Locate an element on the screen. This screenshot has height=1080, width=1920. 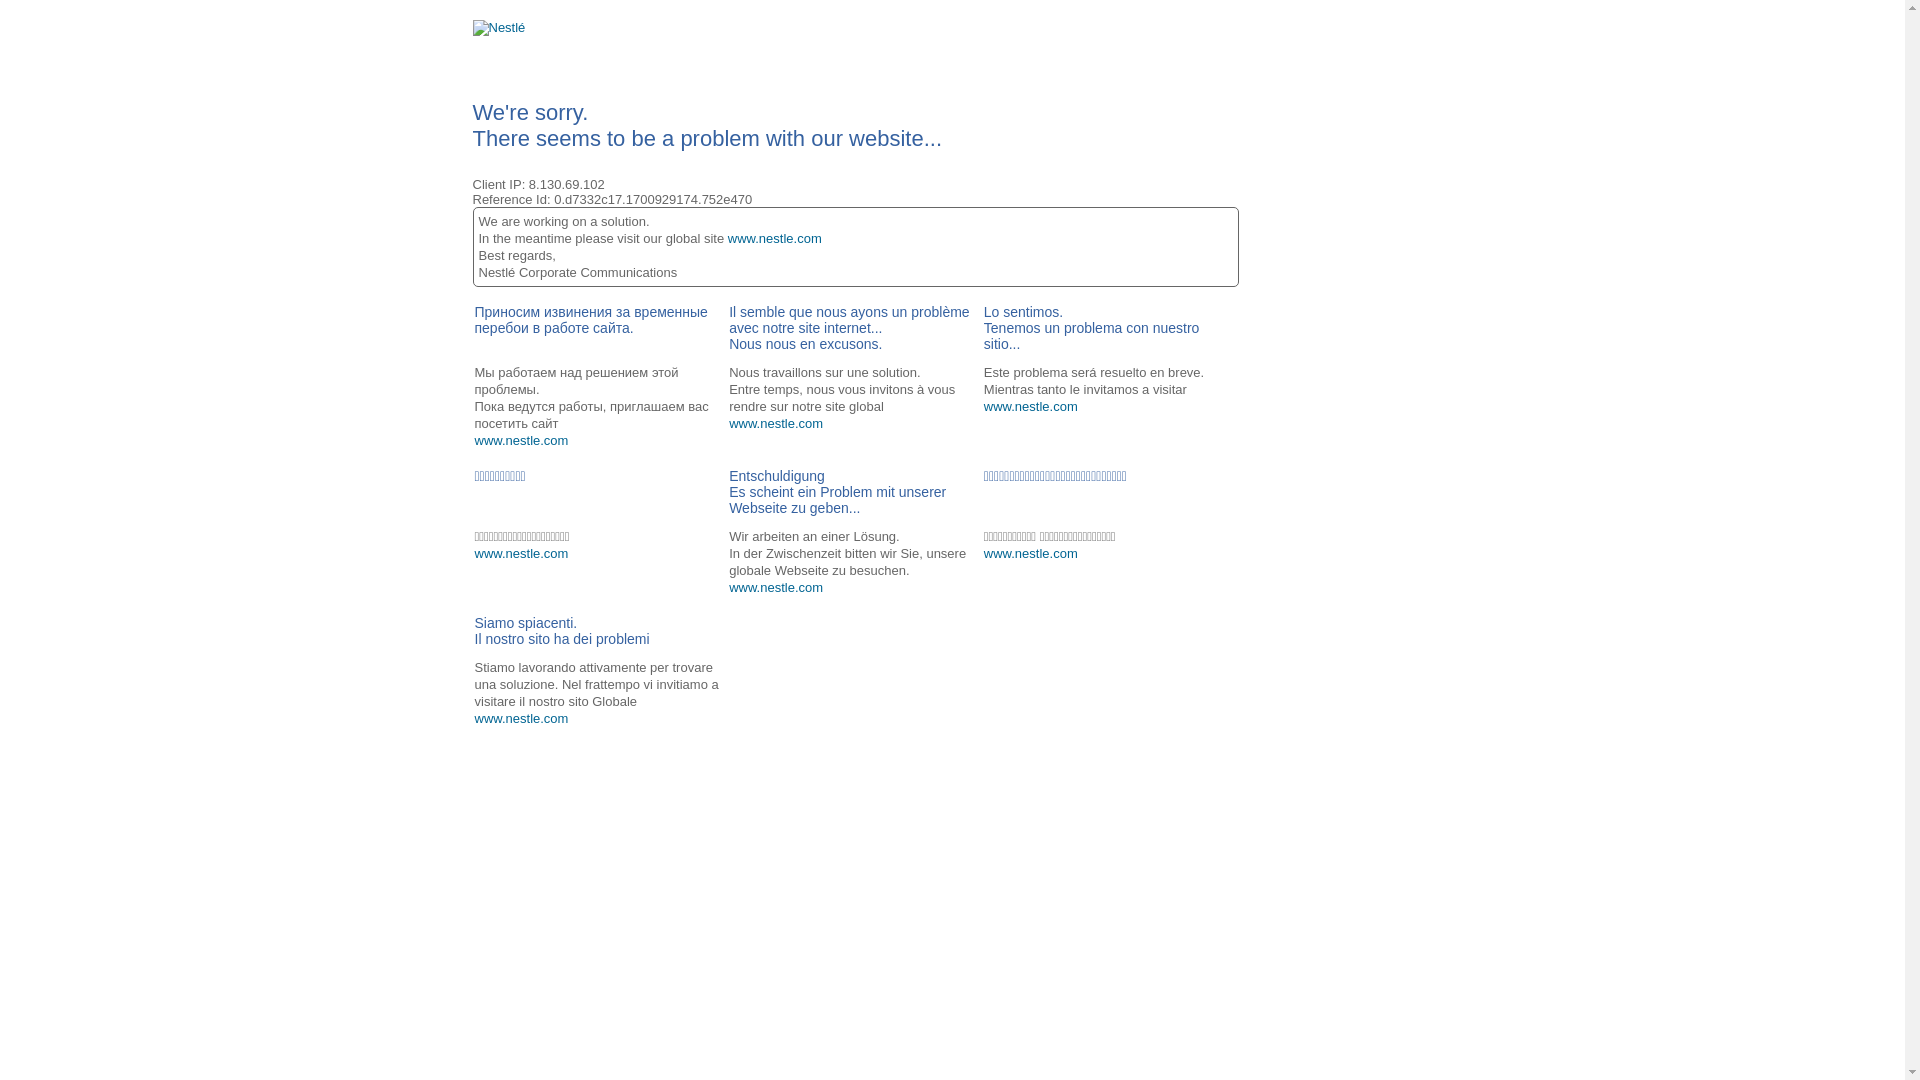
www.nestle.com is located at coordinates (521, 440).